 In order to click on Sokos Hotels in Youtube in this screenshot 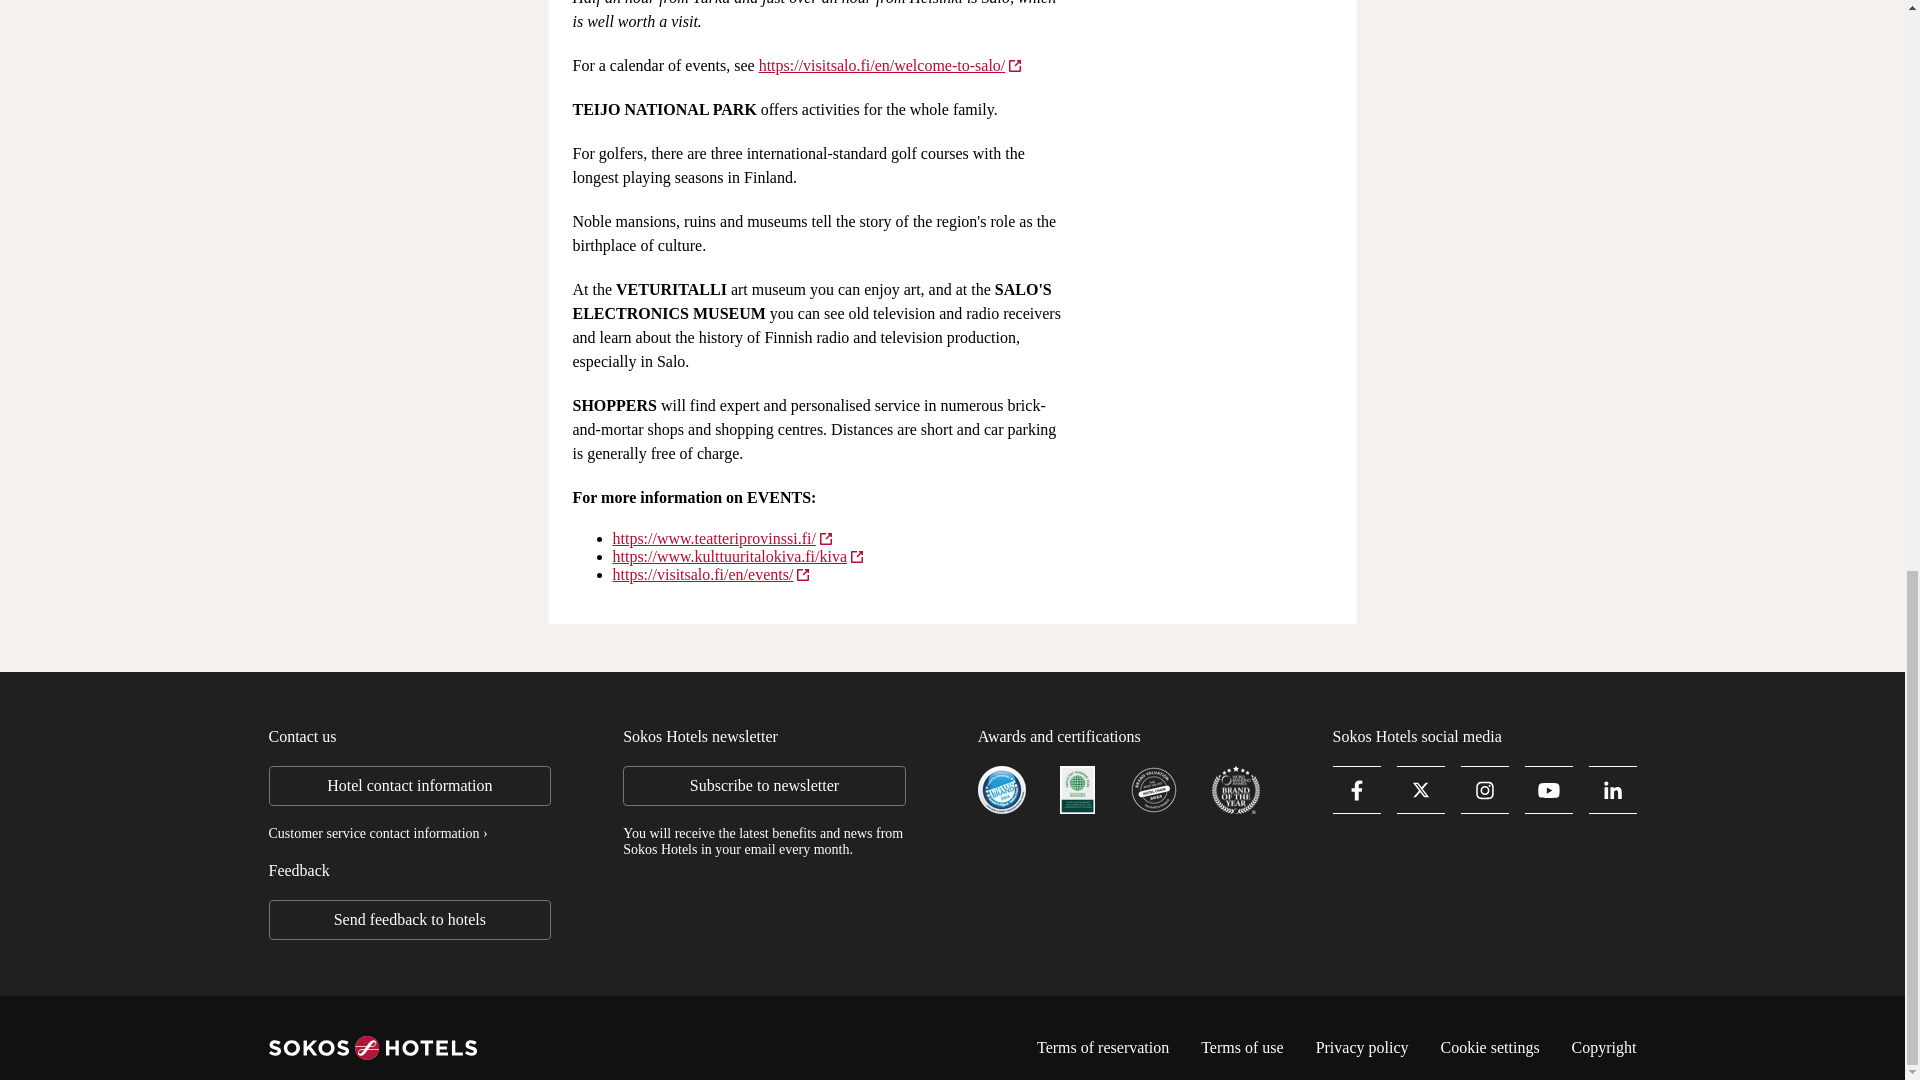, I will do `click(1548, 790)`.